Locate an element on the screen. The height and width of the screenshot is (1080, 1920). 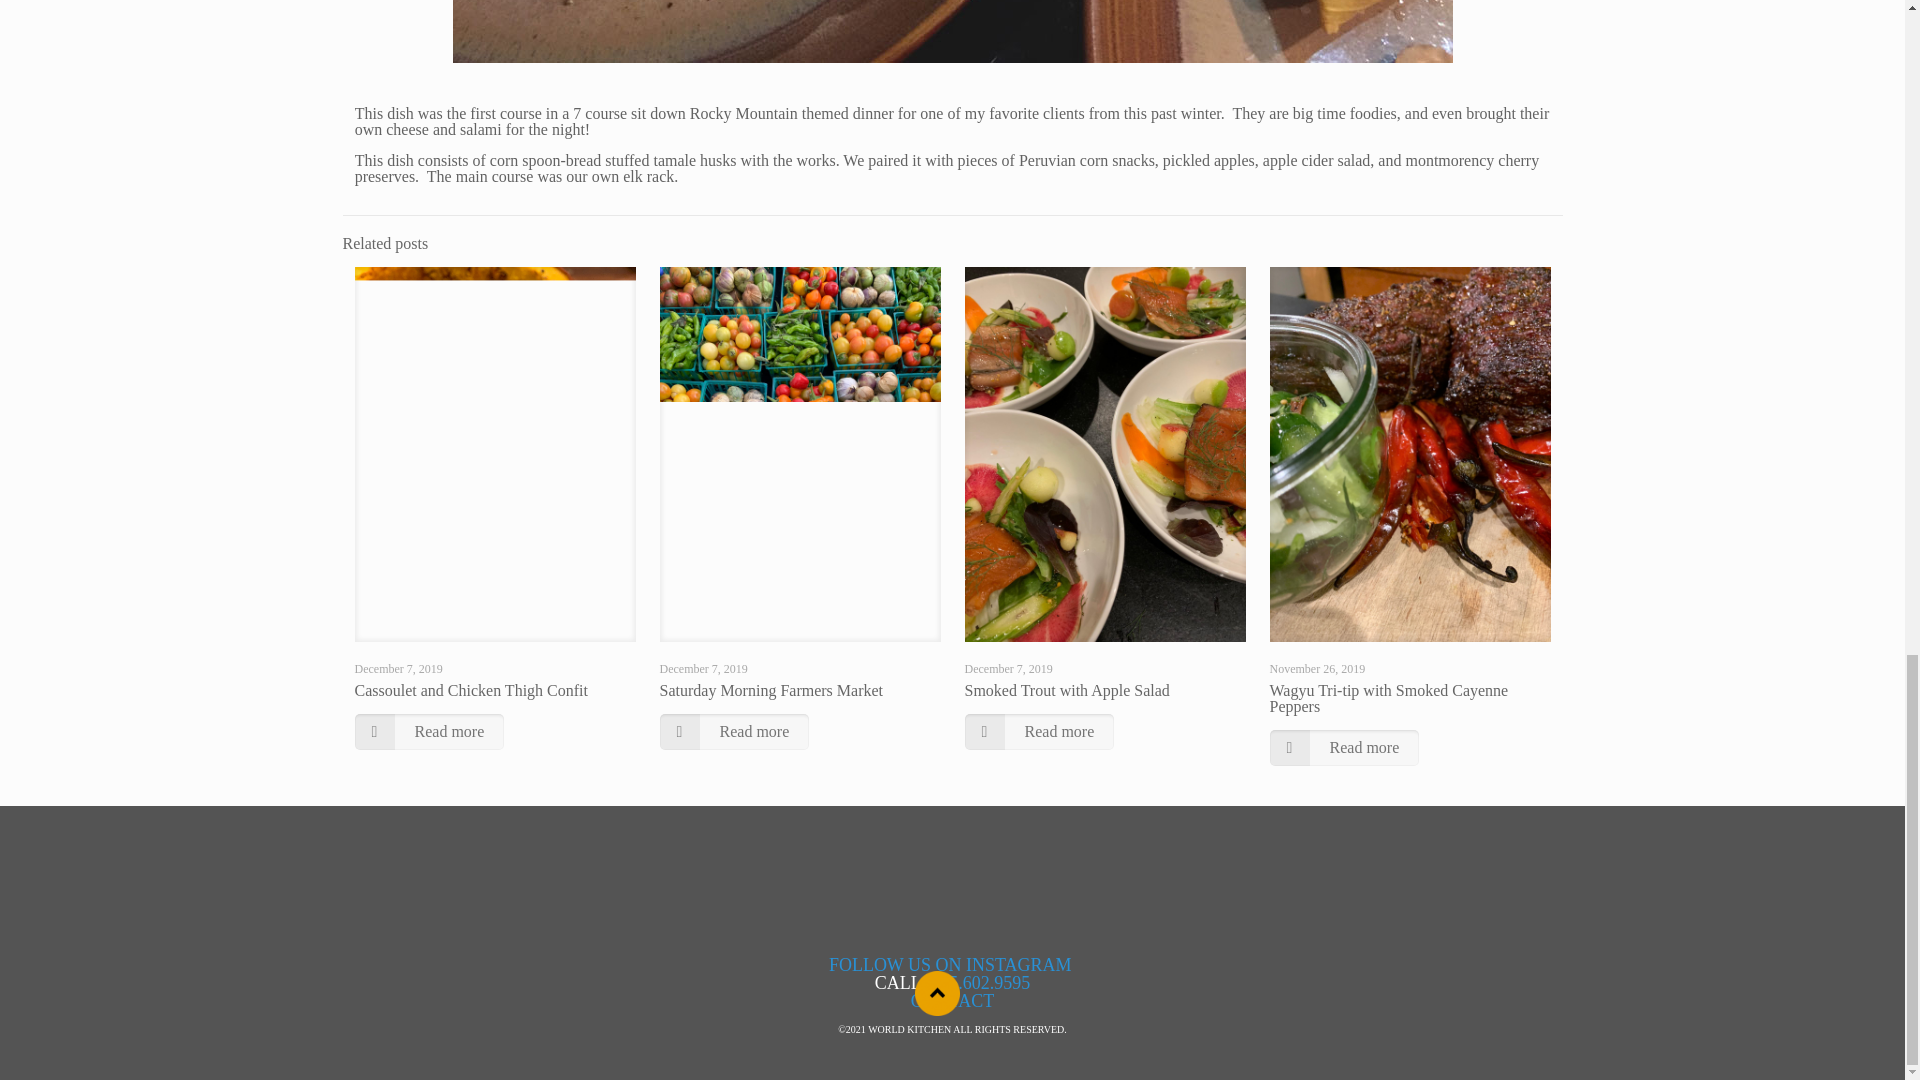
FOLLOW US ON INSTAGRAM  is located at coordinates (952, 964).